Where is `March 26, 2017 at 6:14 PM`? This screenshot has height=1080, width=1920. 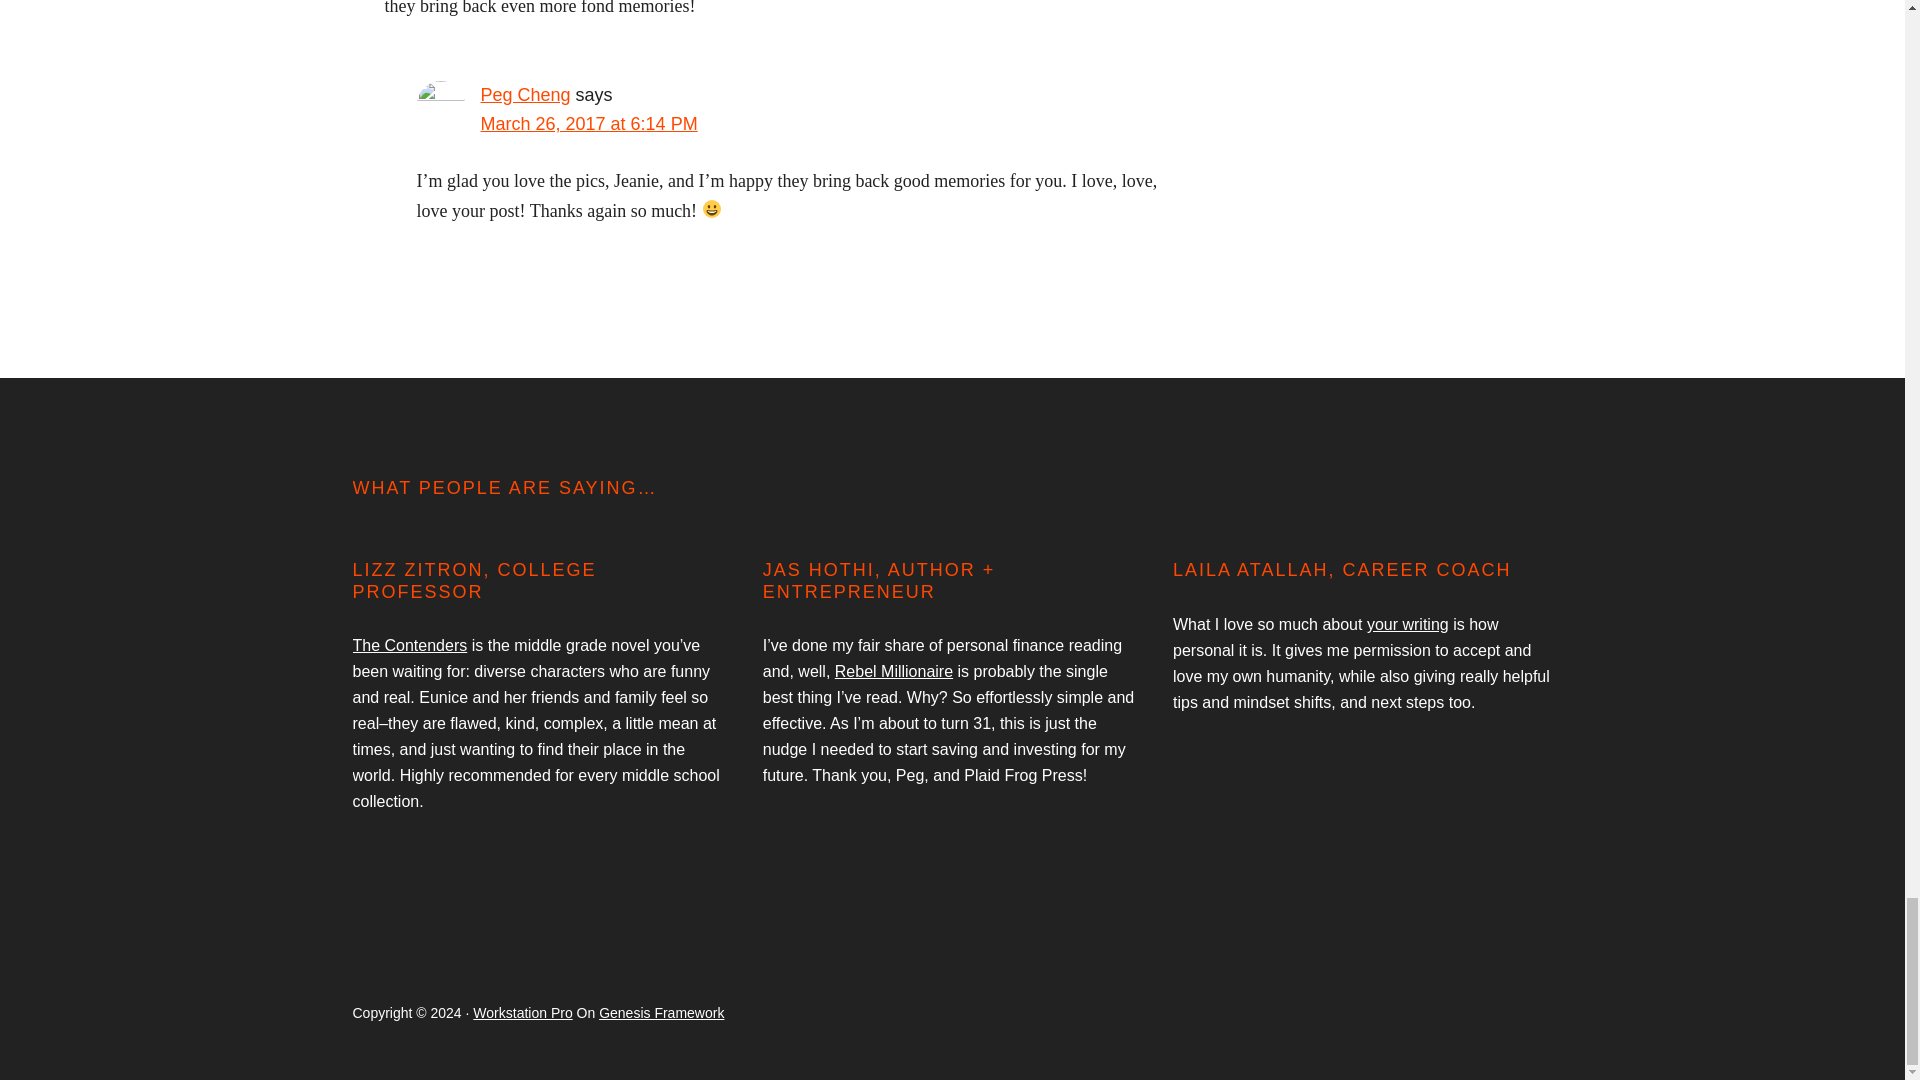
March 26, 2017 at 6:14 PM is located at coordinates (588, 124).